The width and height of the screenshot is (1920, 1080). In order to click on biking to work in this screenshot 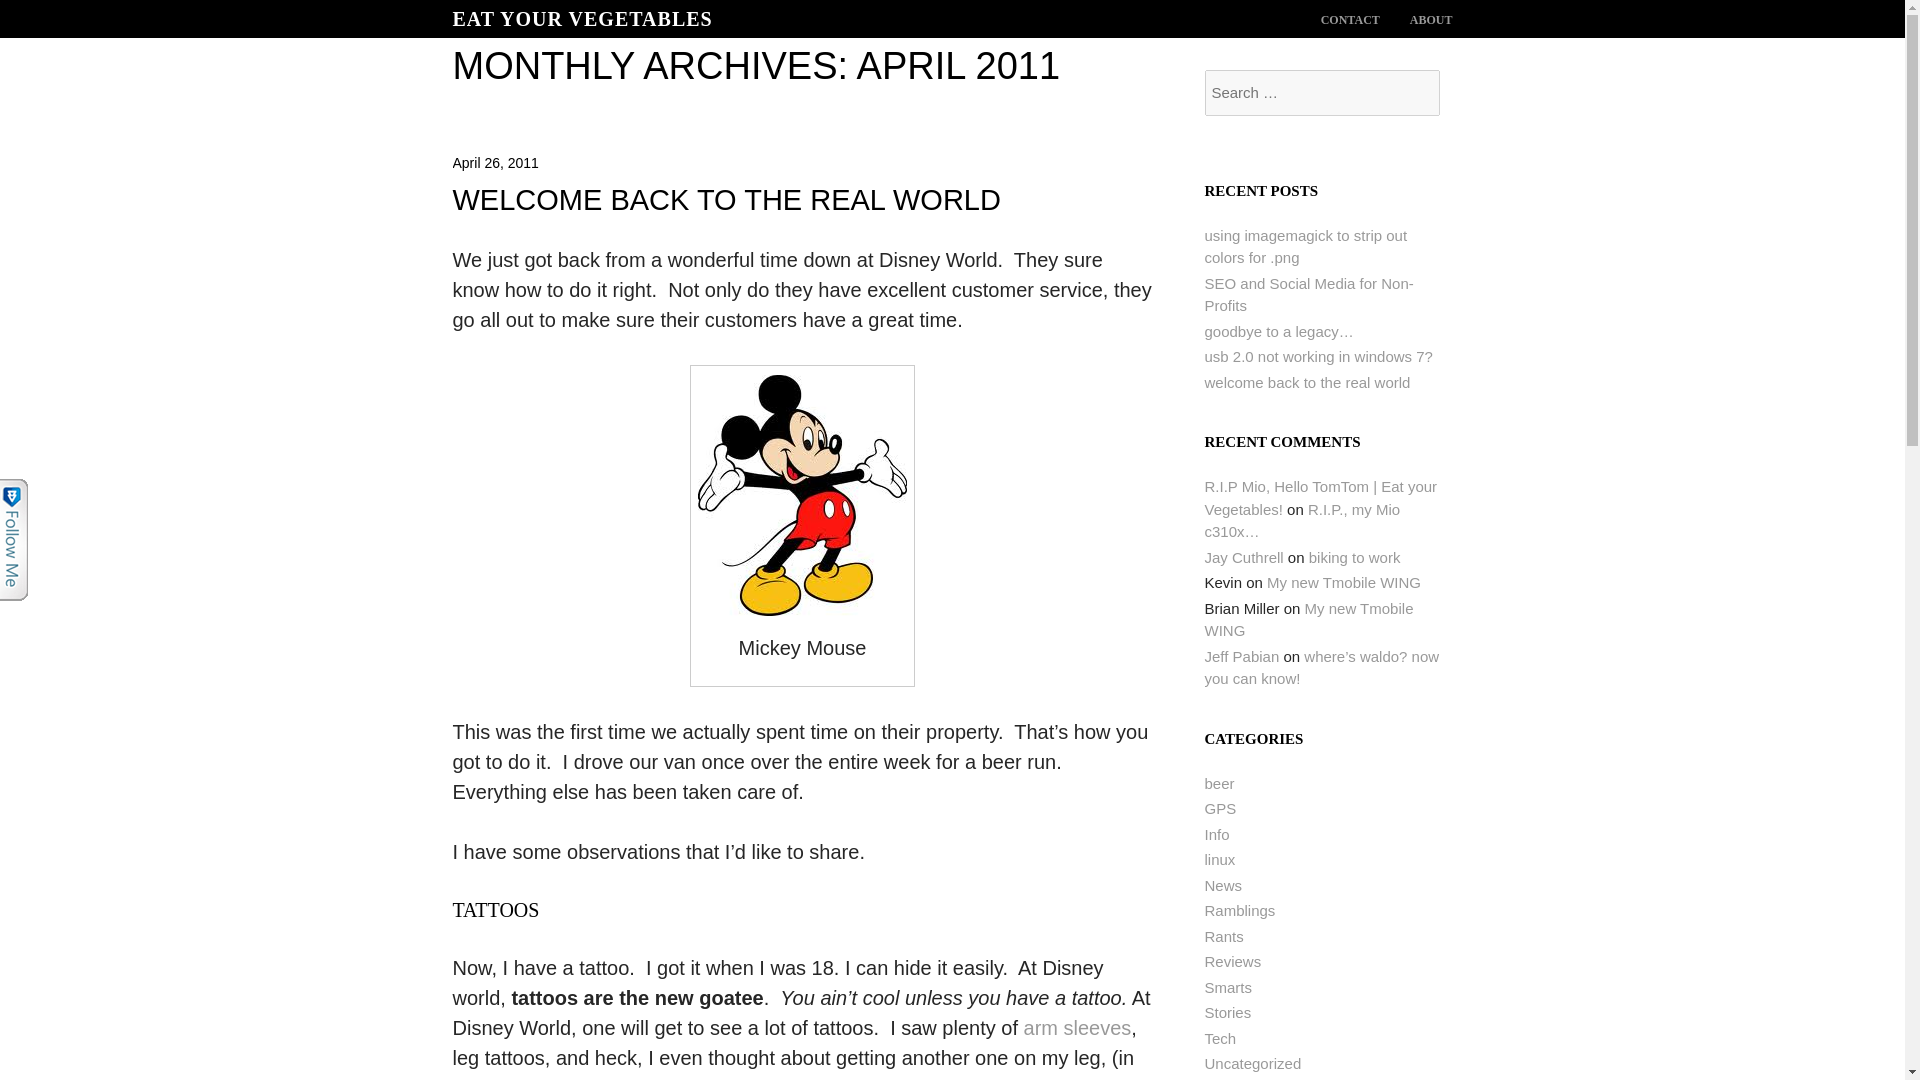, I will do `click(1355, 556)`.